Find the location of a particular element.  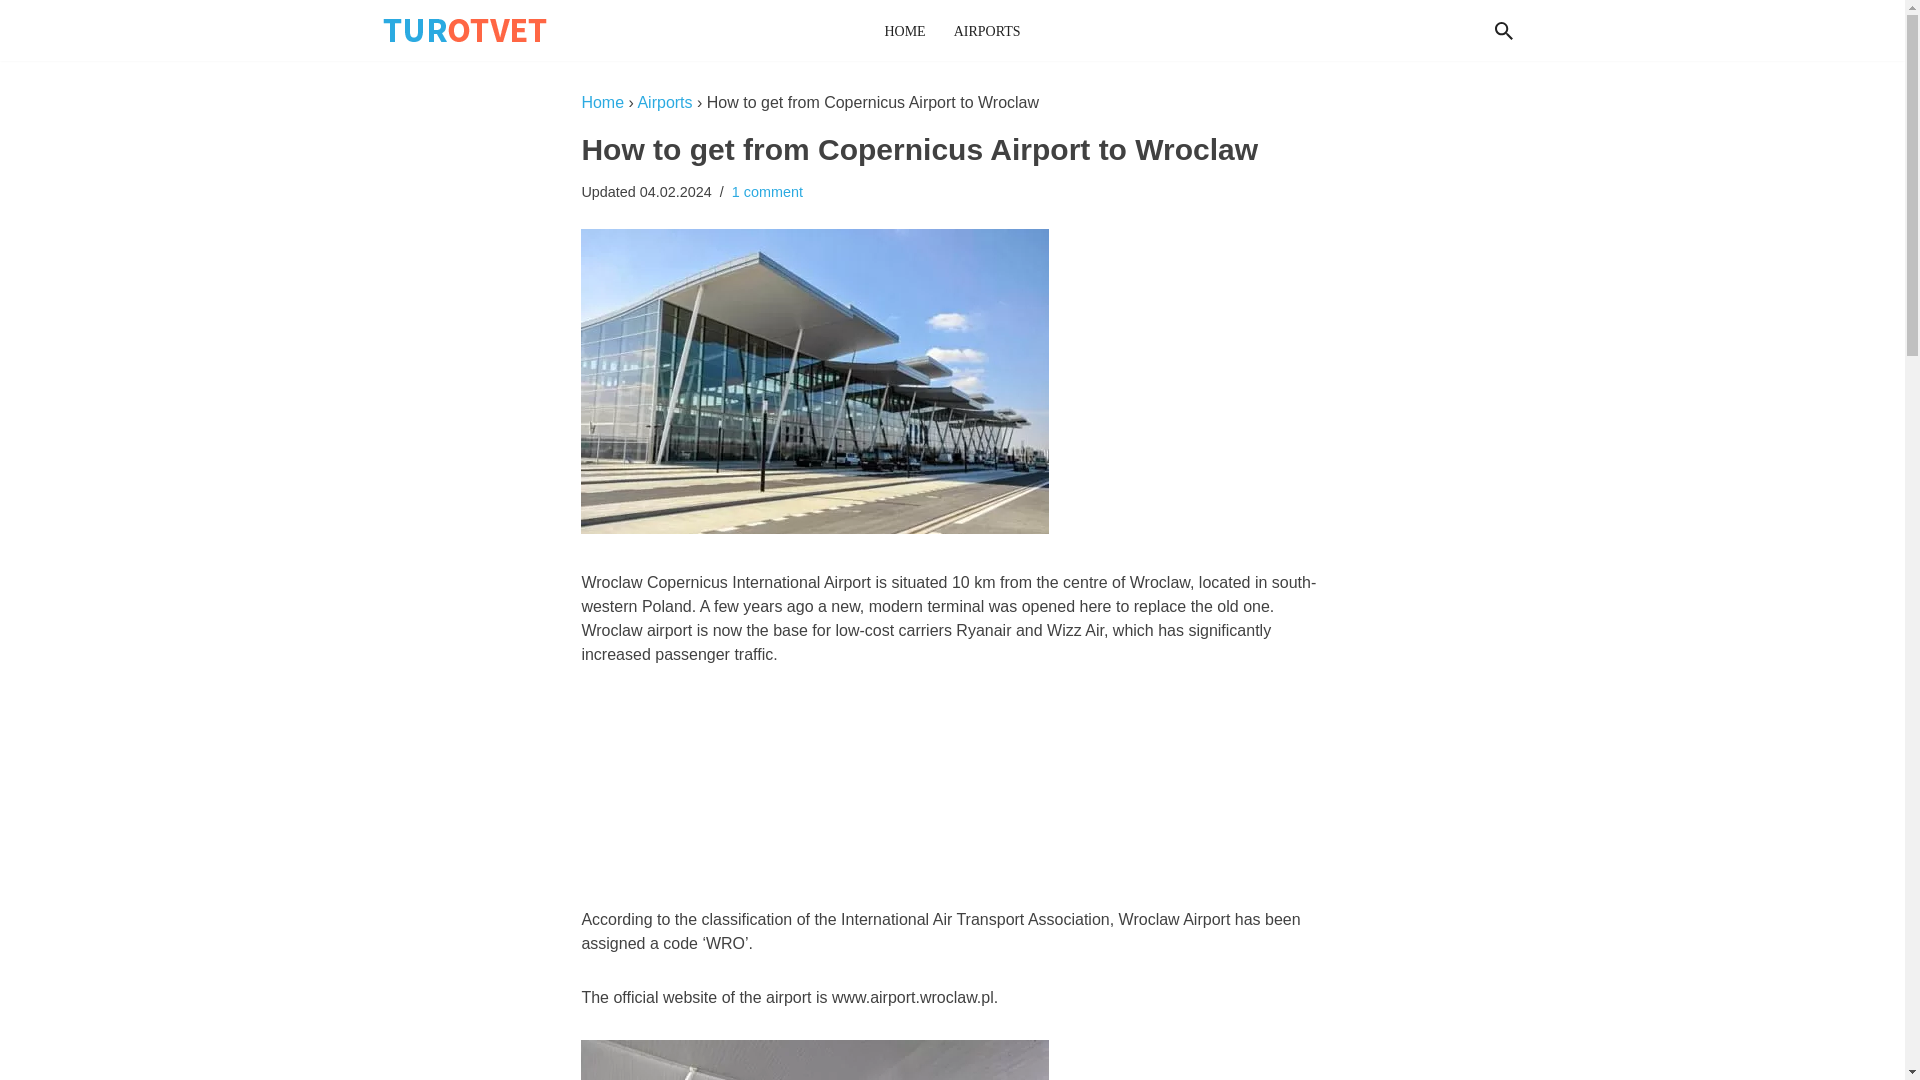

HOME is located at coordinates (904, 30).